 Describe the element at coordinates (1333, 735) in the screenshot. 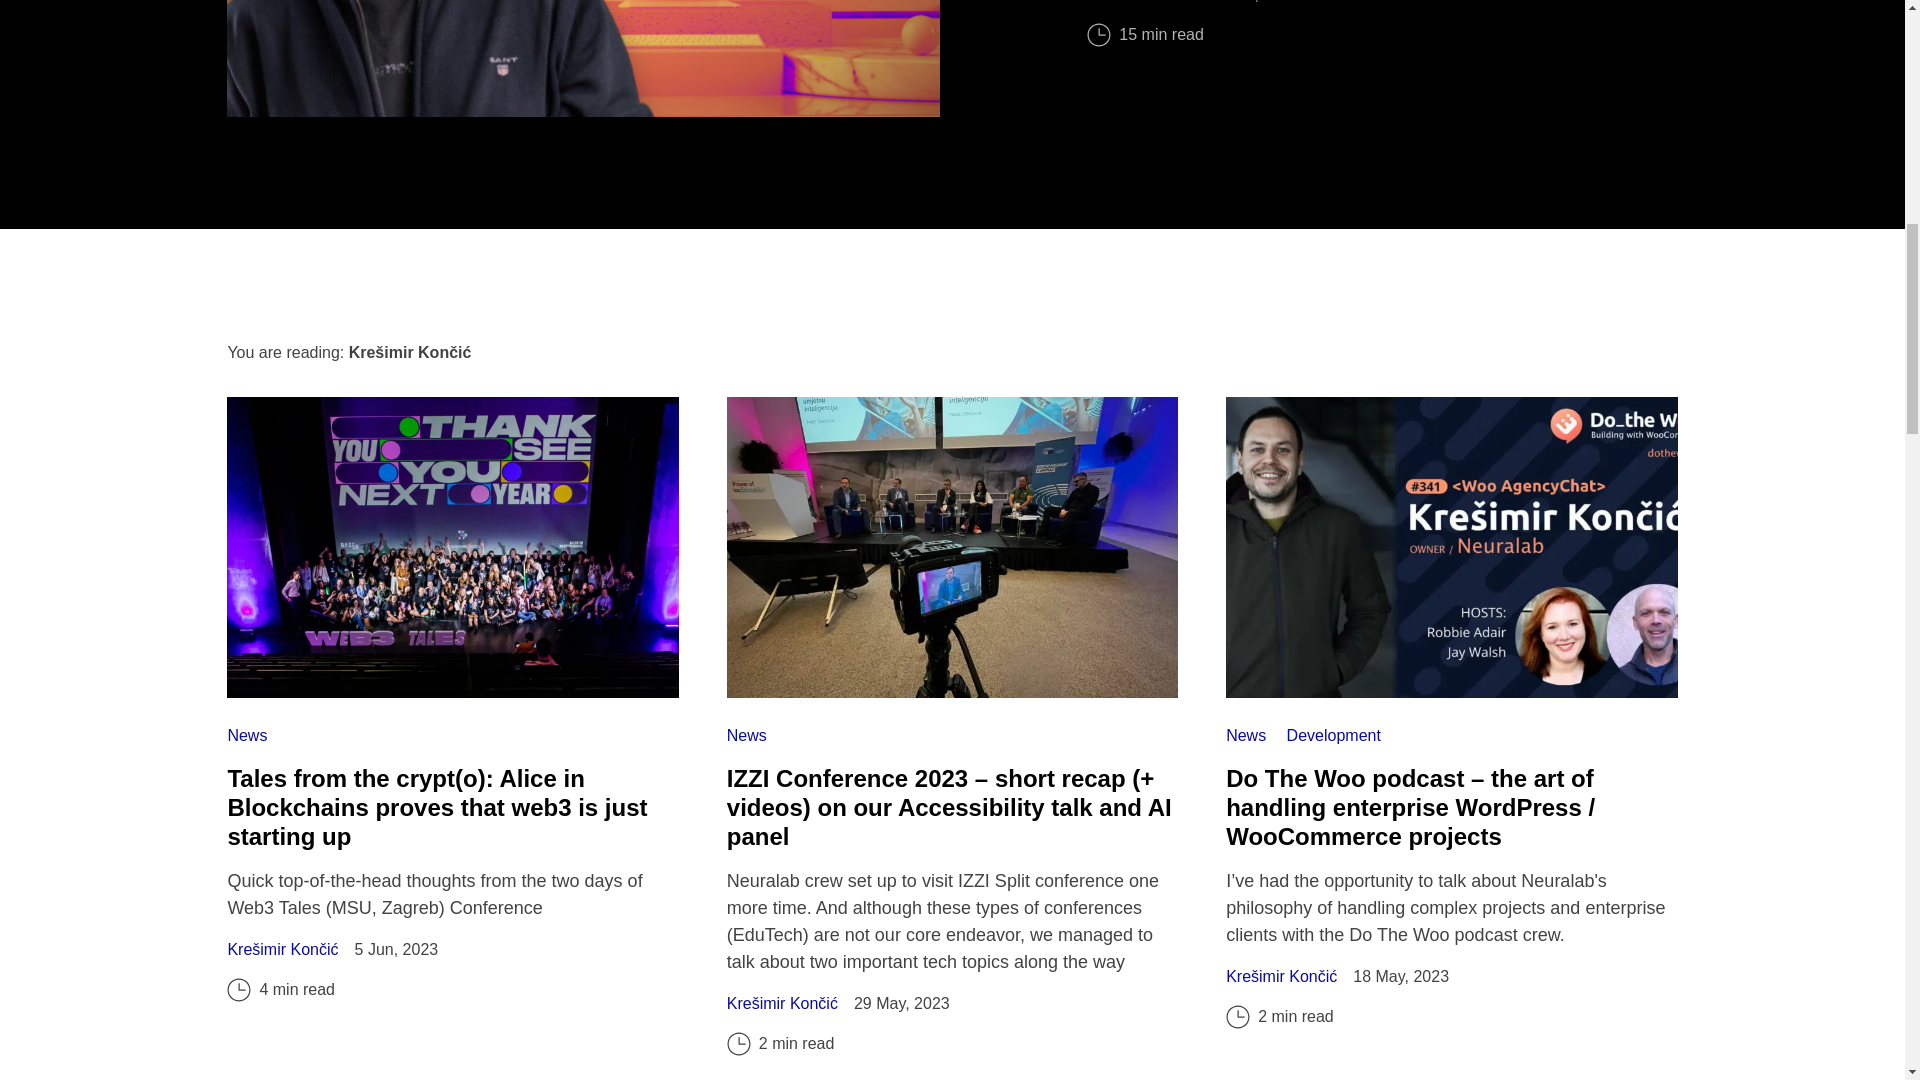

I see `Development` at that location.